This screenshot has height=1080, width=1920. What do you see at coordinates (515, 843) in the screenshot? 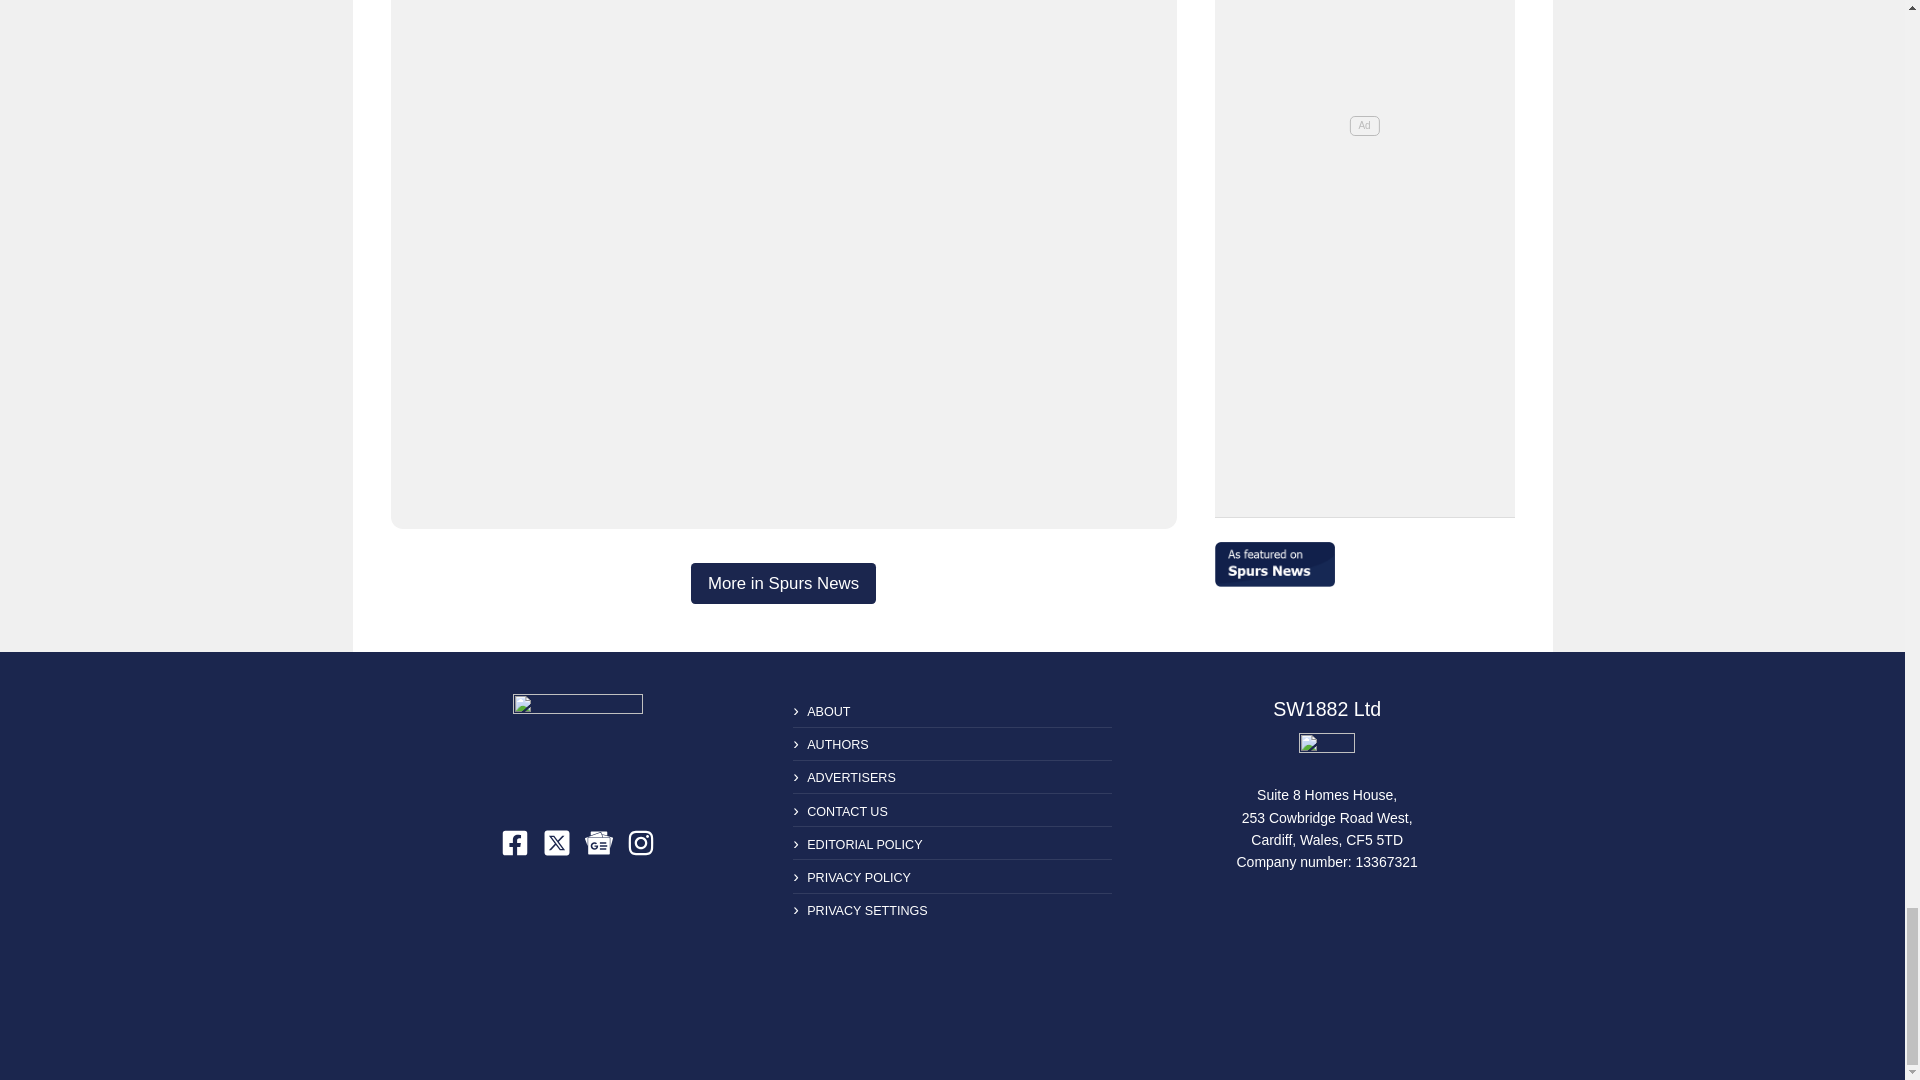
I see `The Spurs Web - Tottenham Hotspur Football News on Facebook` at bounding box center [515, 843].